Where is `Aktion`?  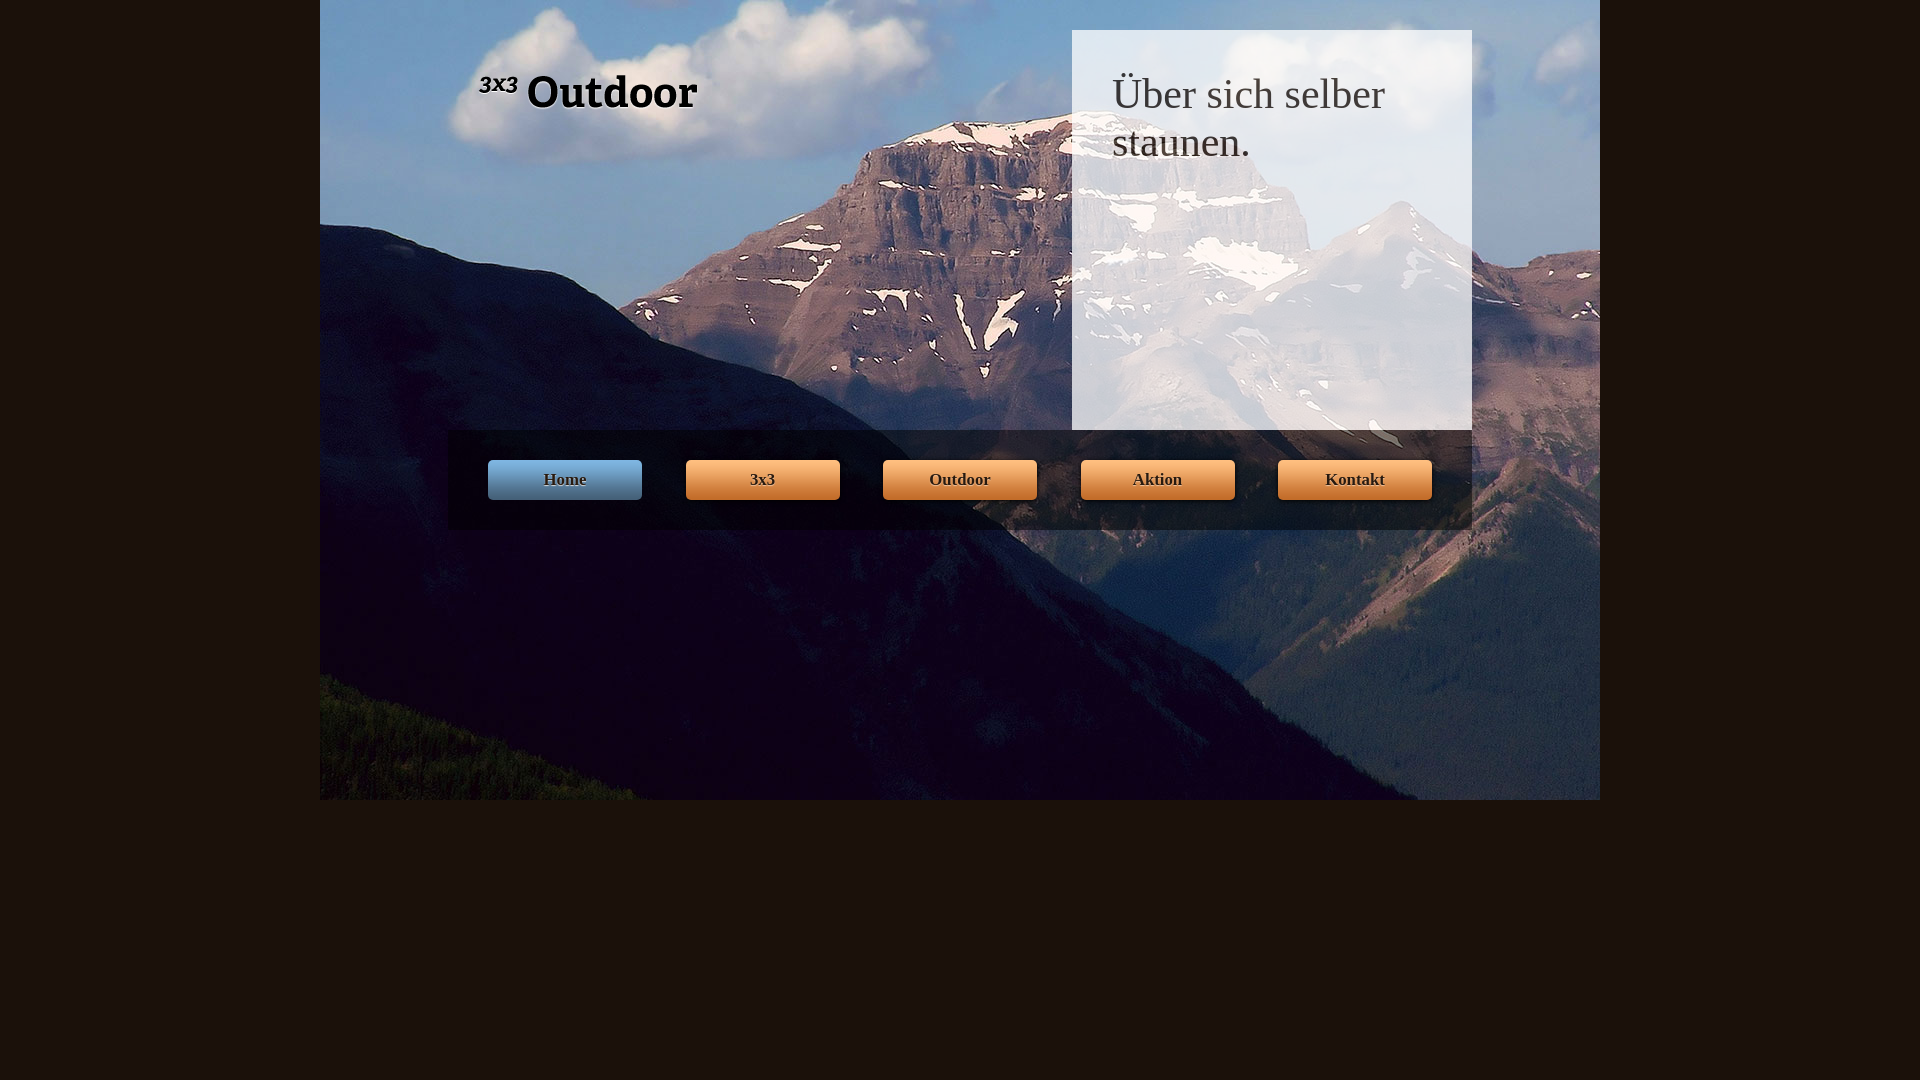 Aktion is located at coordinates (1157, 480).